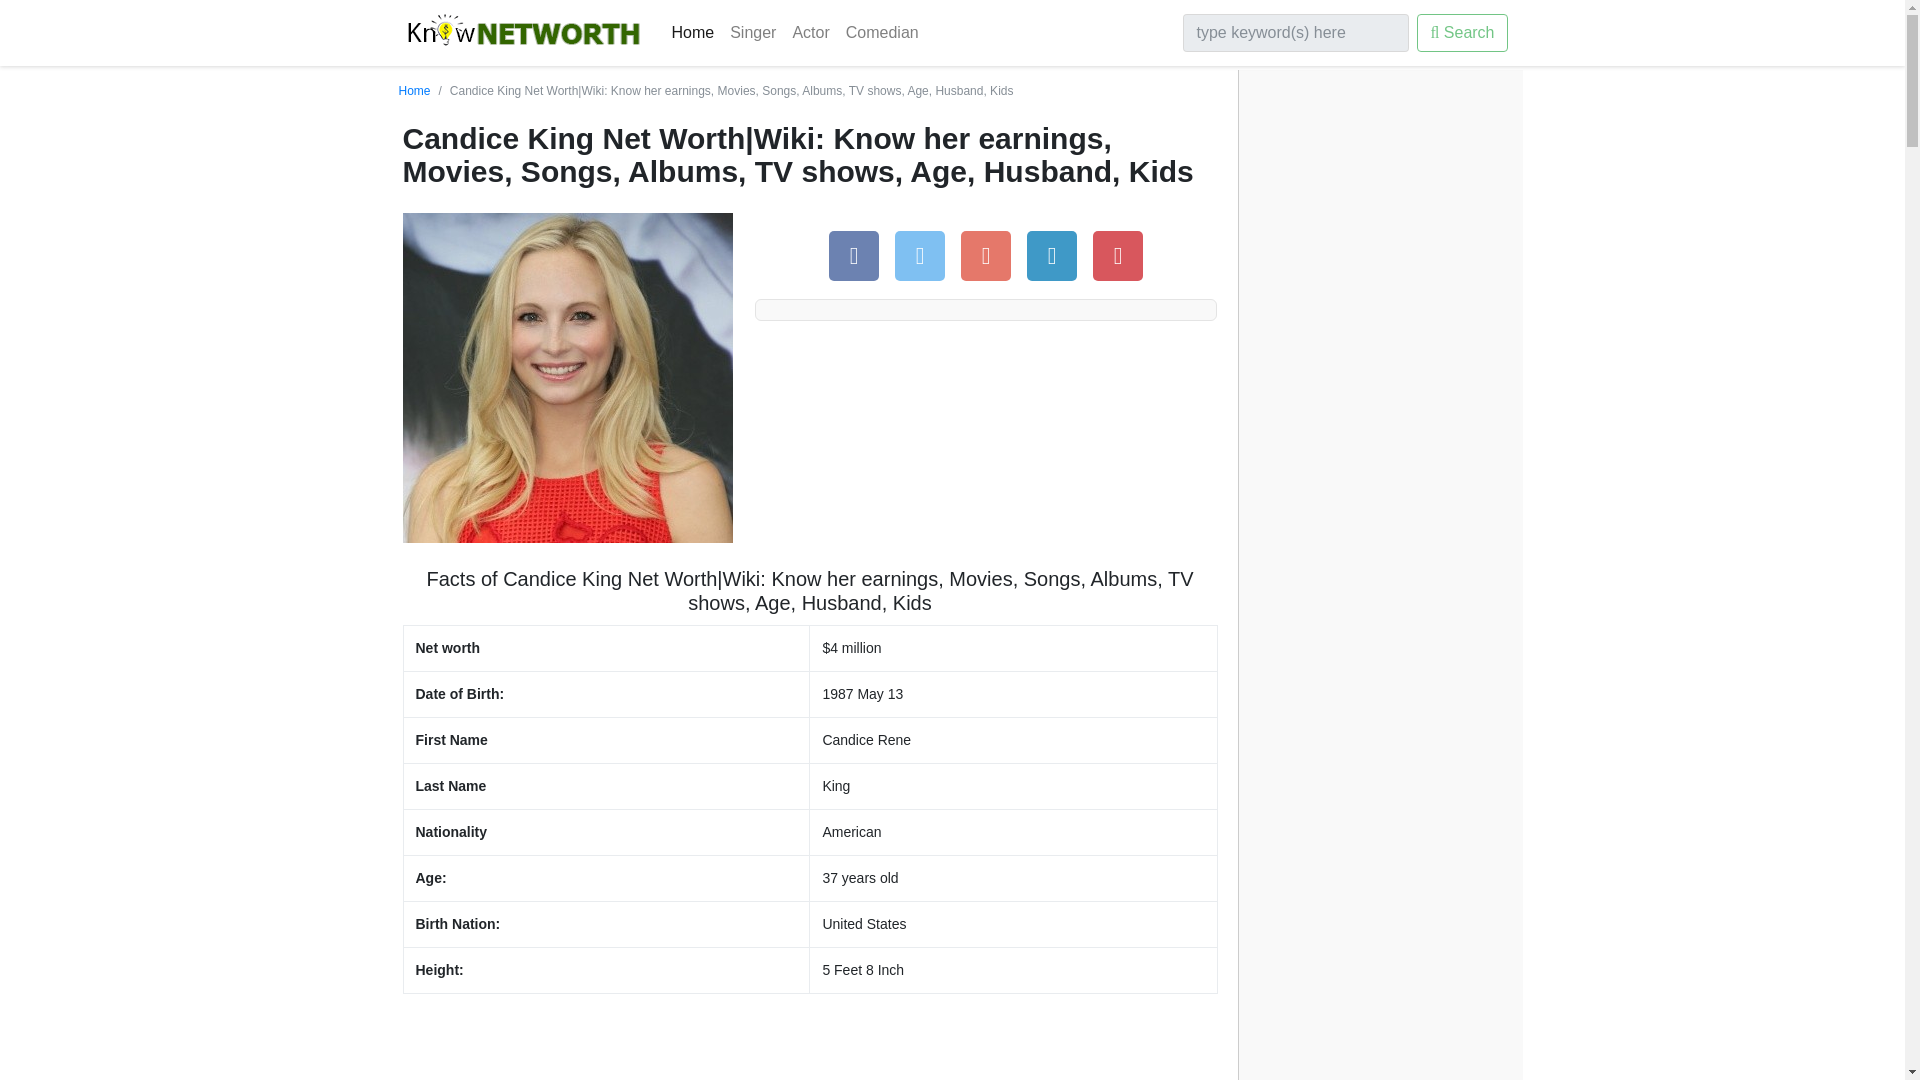 The image size is (1920, 1080). Describe the element at coordinates (414, 91) in the screenshot. I see `Home` at that location.